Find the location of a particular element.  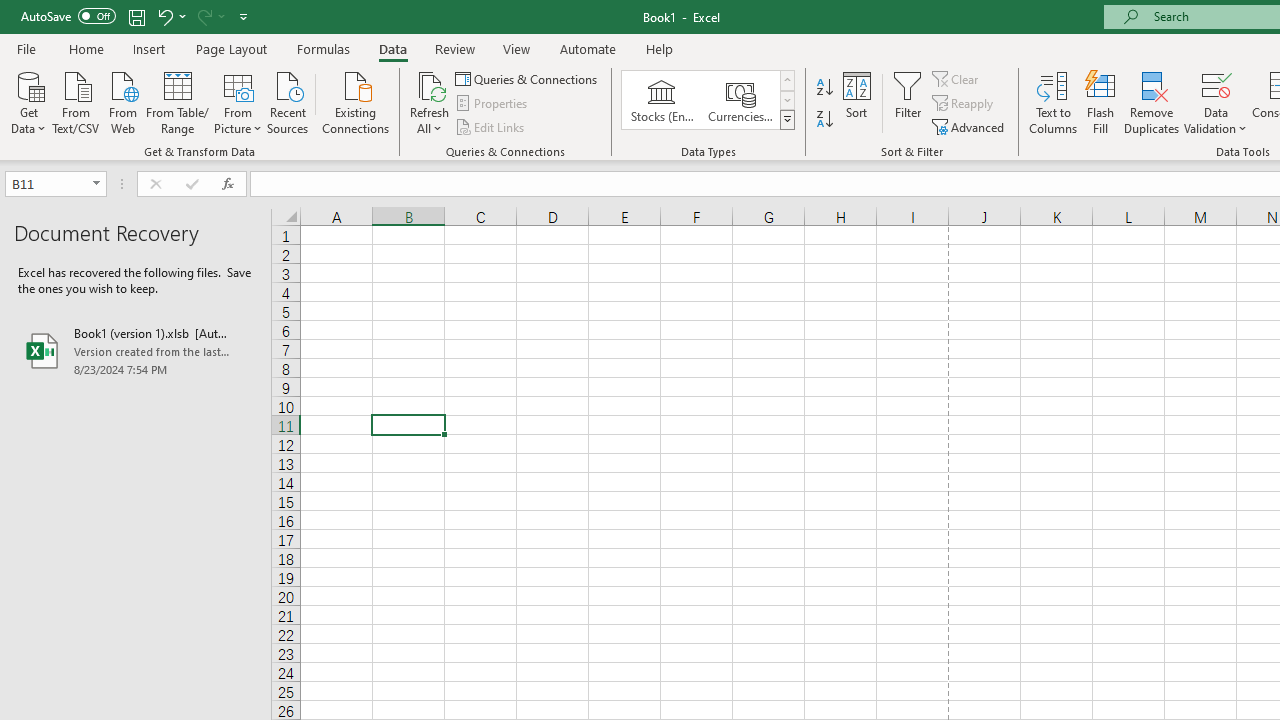

Data Types is located at coordinates (786, 120).